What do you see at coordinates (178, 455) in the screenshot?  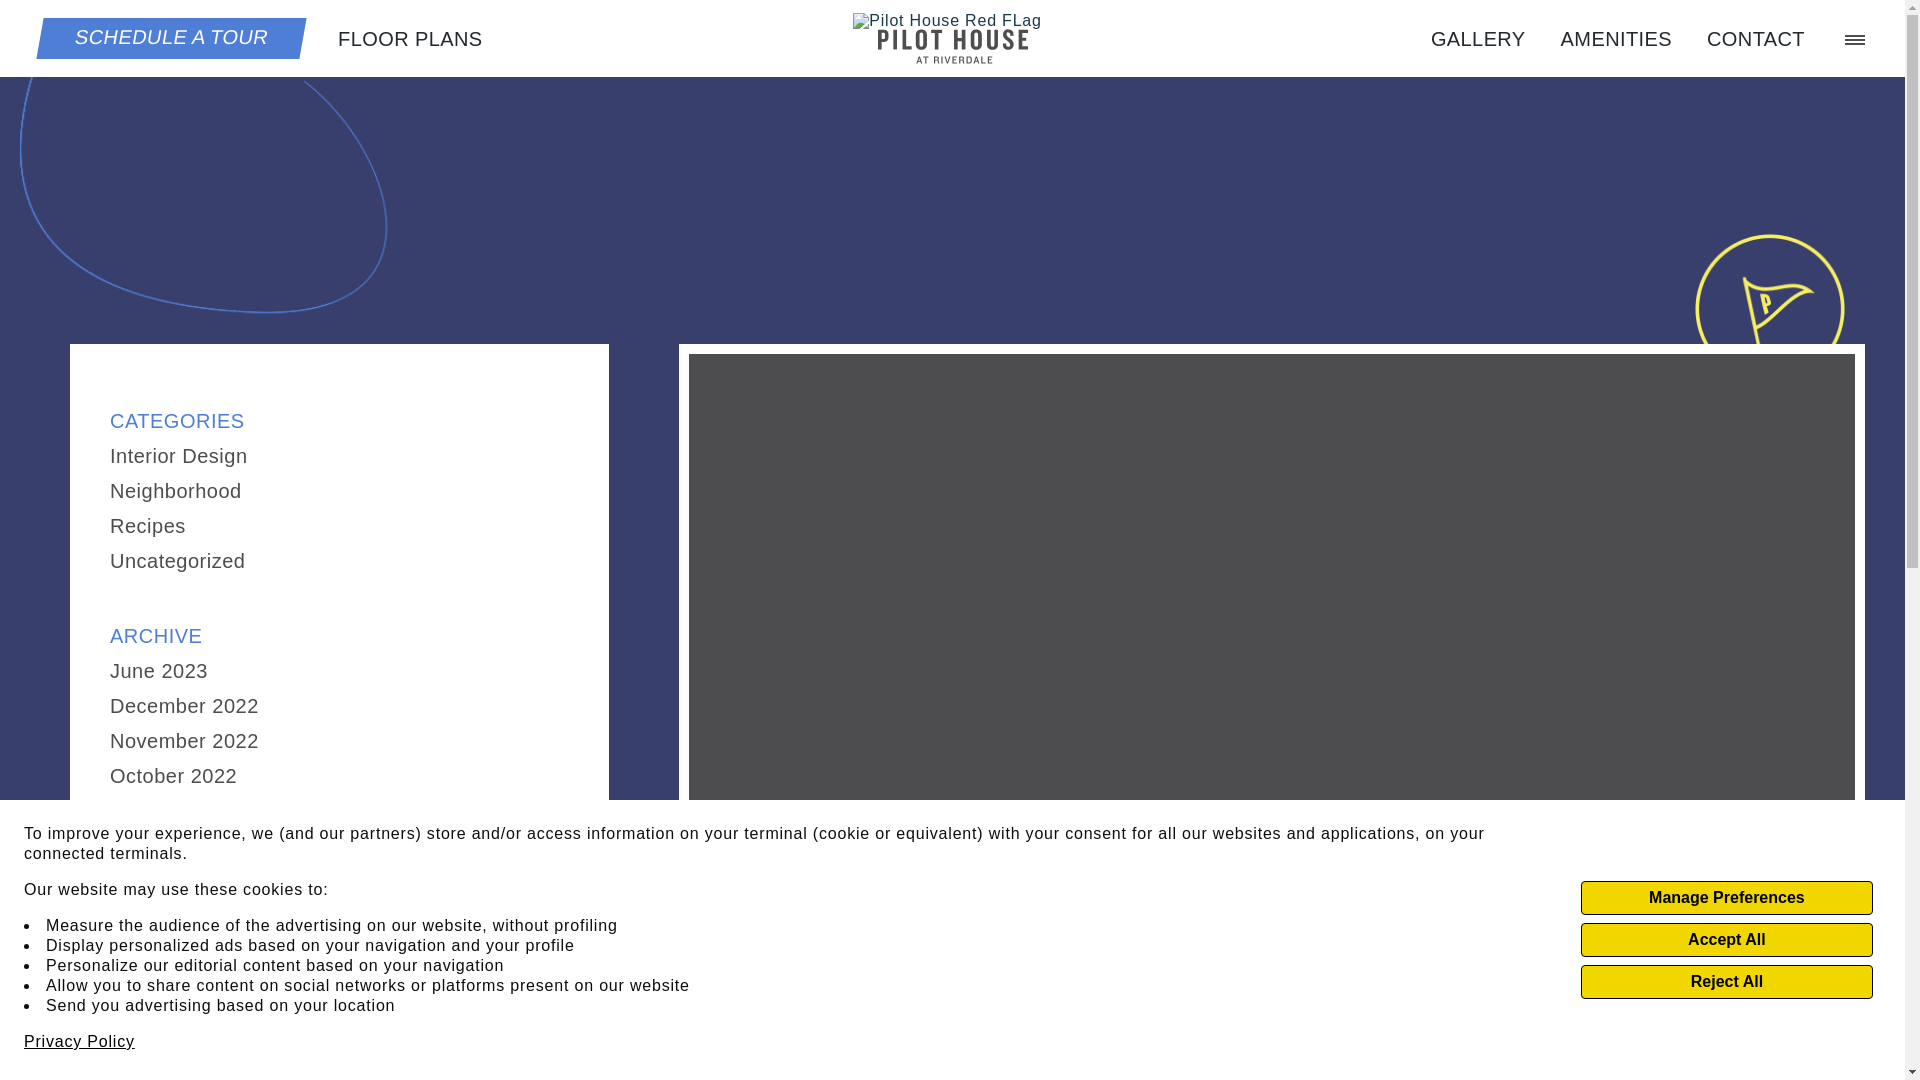 I see `Interior Design` at bounding box center [178, 455].